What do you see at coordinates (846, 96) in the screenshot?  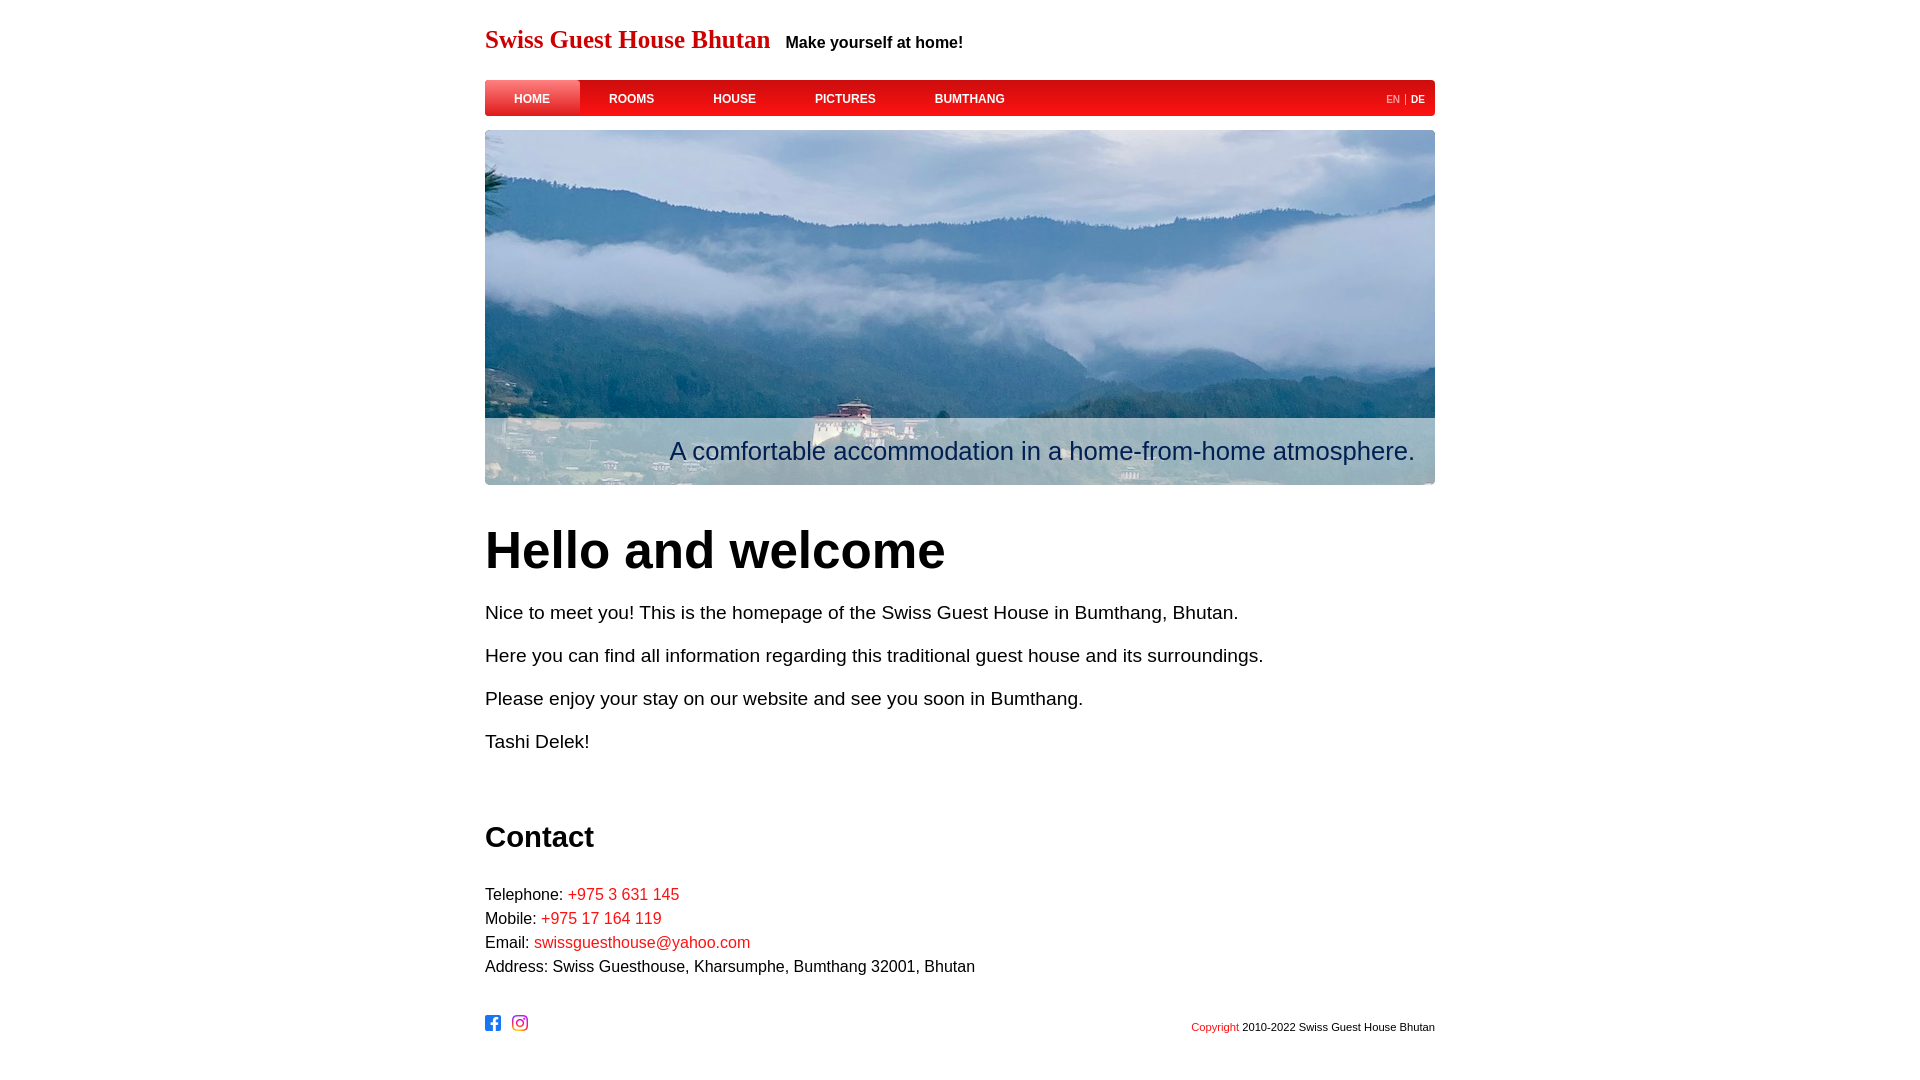 I see `PICTURES` at bounding box center [846, 96].